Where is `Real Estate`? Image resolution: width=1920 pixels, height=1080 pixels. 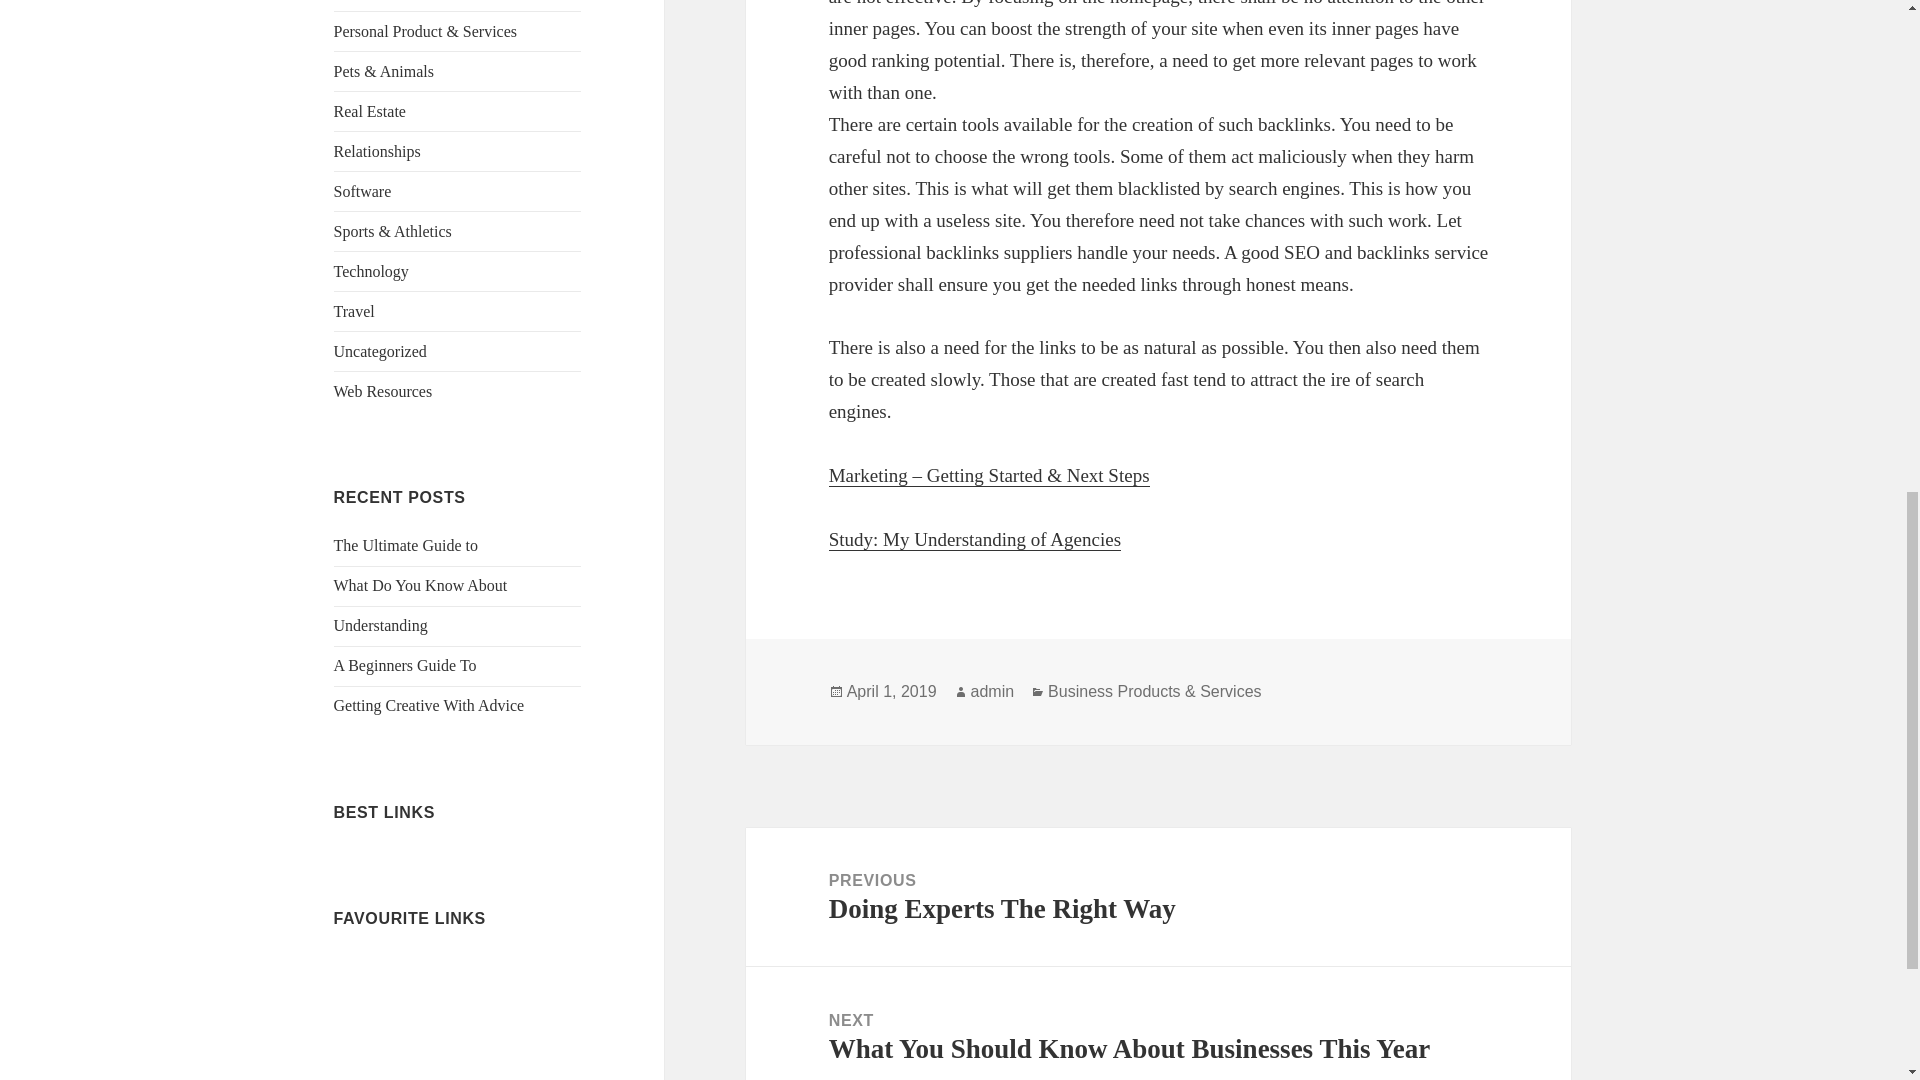
Real Estate is located at coordinates (370, 110).